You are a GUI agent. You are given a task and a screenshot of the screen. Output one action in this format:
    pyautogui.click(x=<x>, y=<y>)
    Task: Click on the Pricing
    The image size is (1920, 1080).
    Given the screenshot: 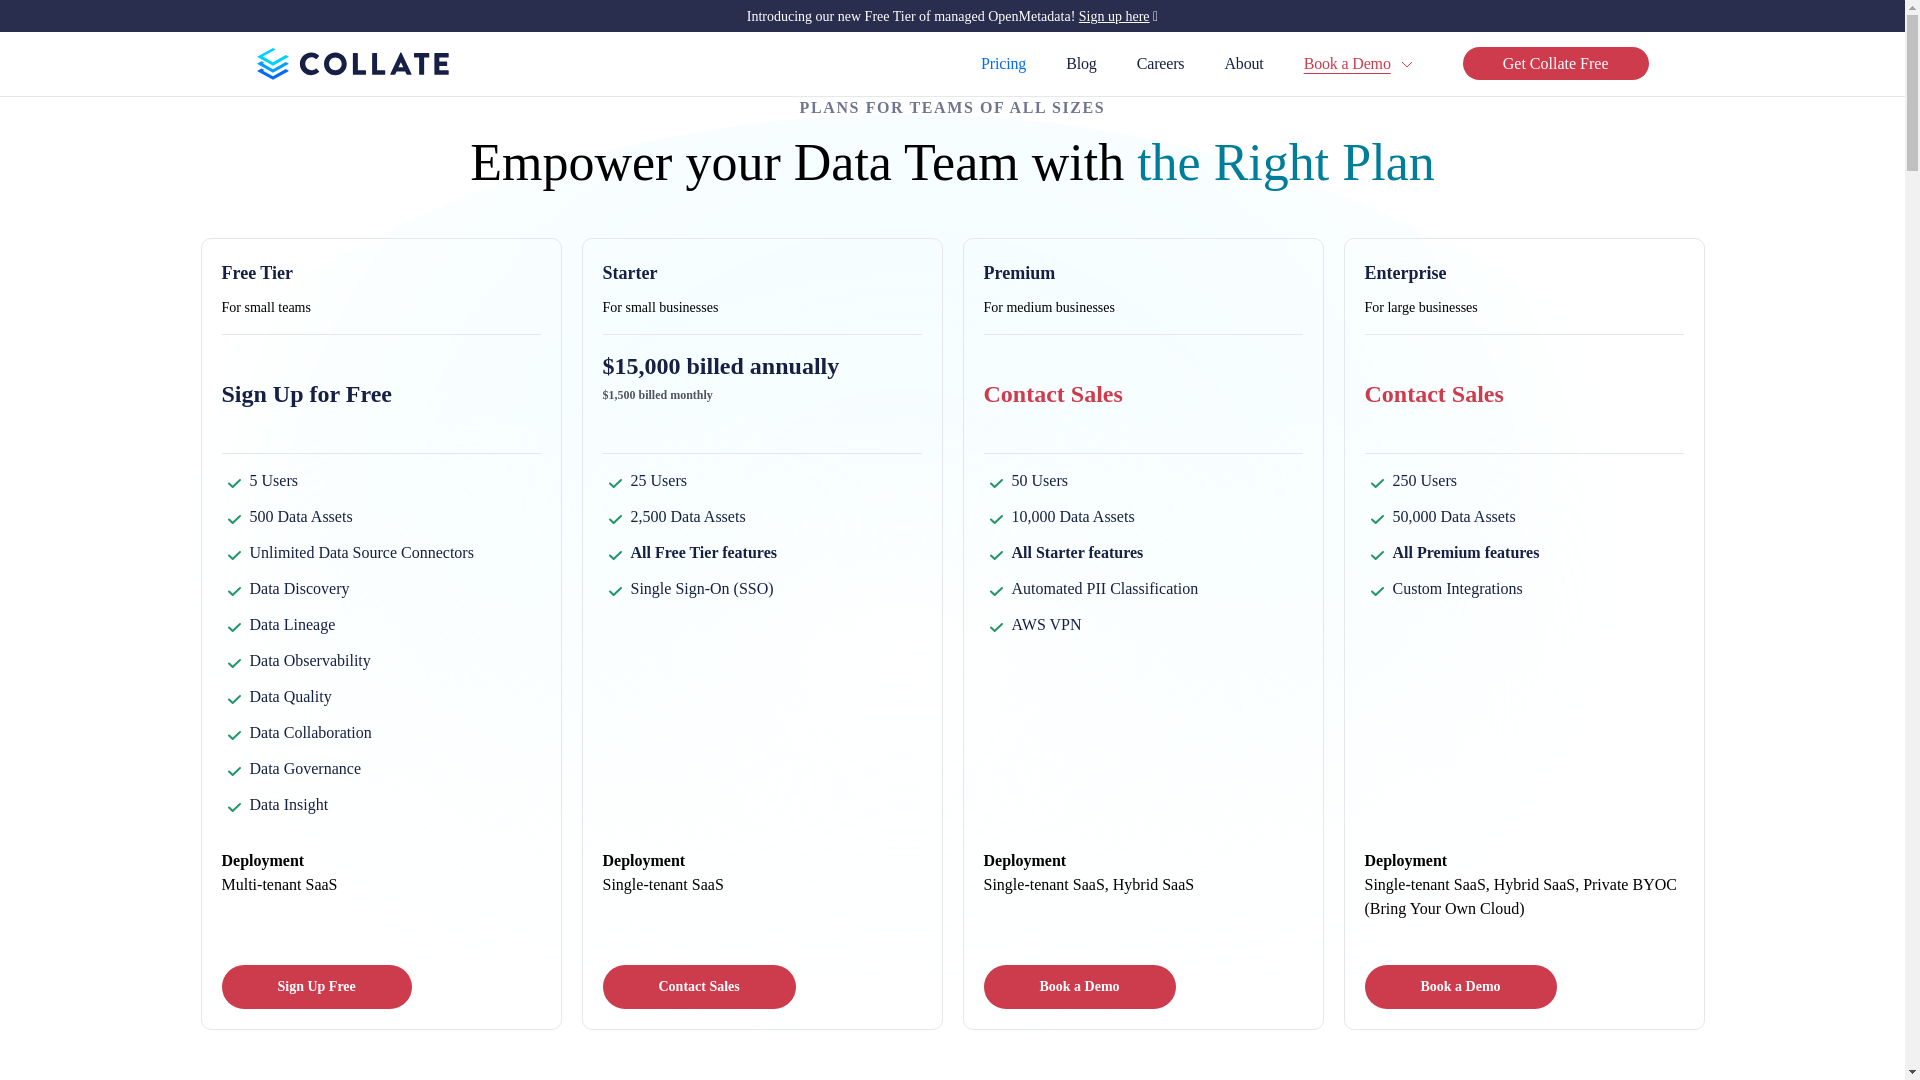 What is the action you would take?
    pyautogui.click(x=1003, y=64)
    